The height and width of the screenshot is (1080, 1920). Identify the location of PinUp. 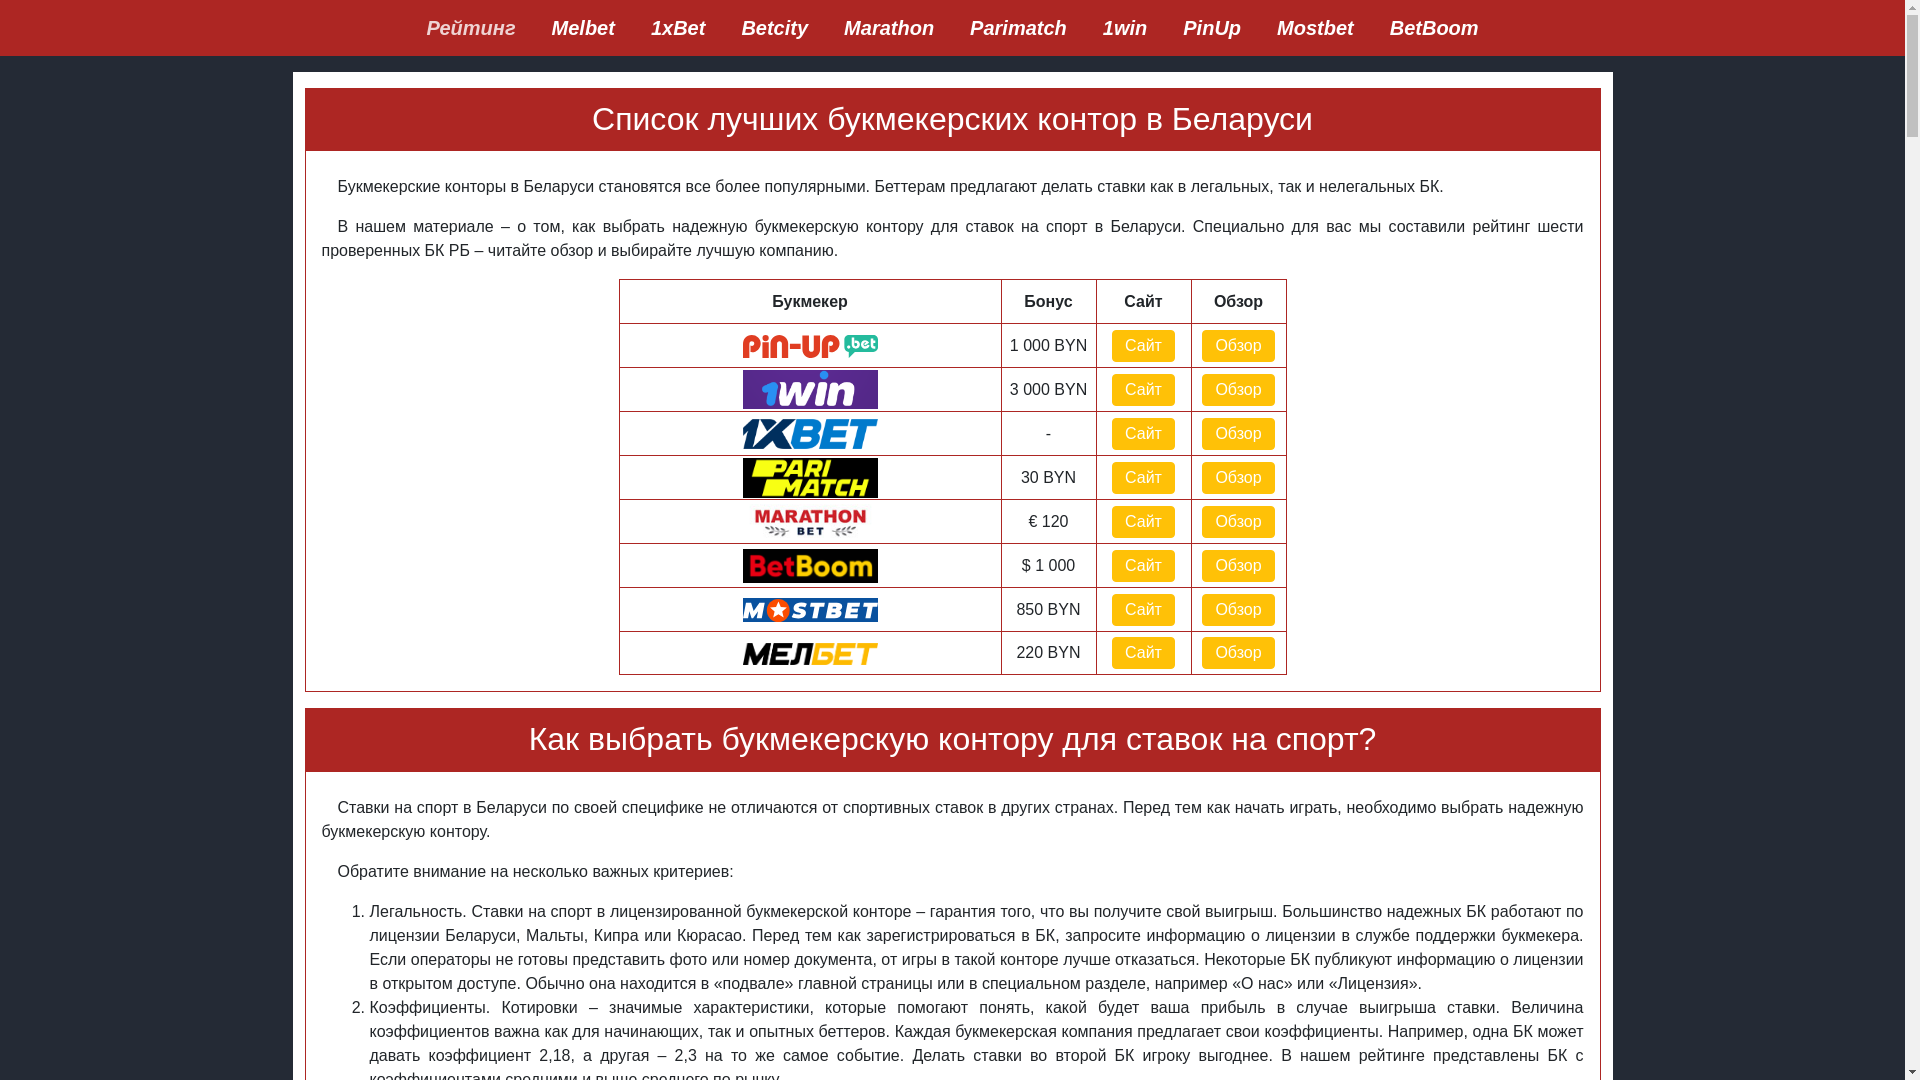
(1212, 28).